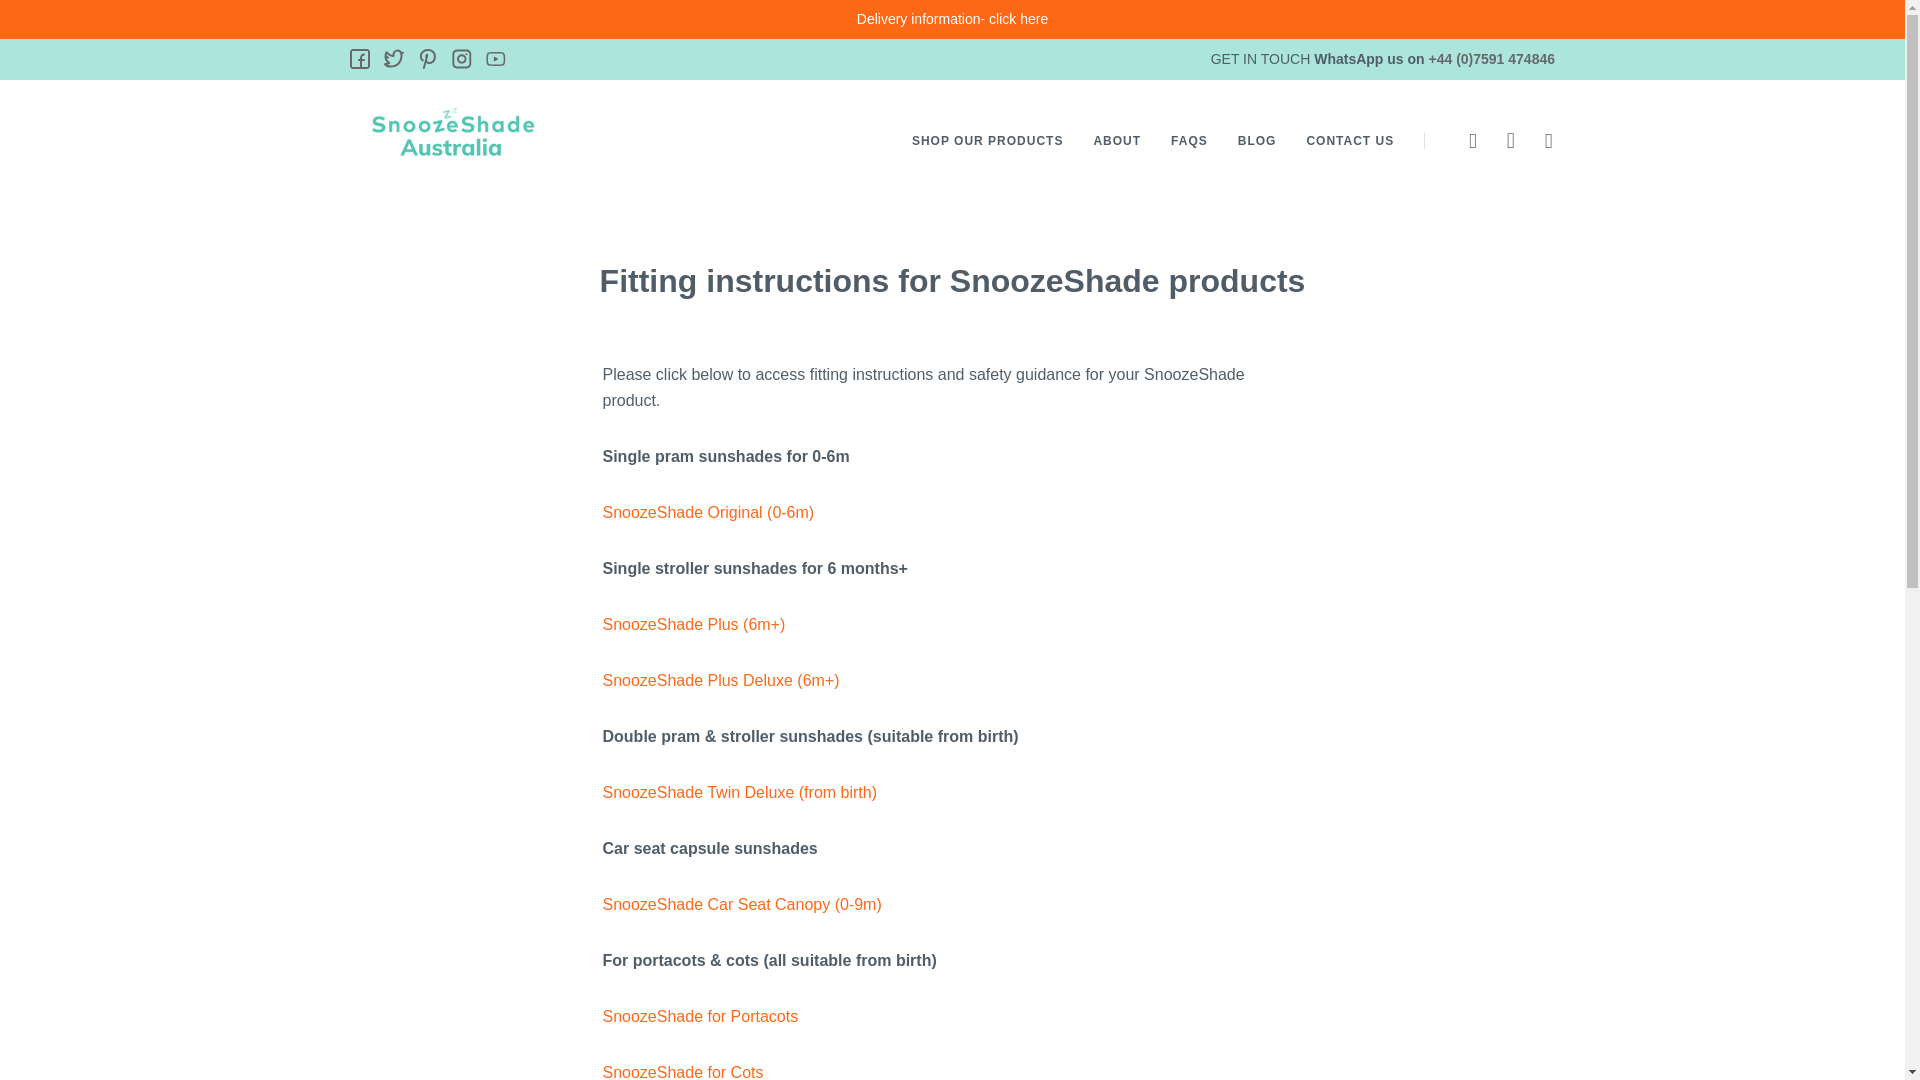  Describe the element at coordinates (700, 1016) in the screenshot. I see `SnoozeShade for Portacots` at that location.